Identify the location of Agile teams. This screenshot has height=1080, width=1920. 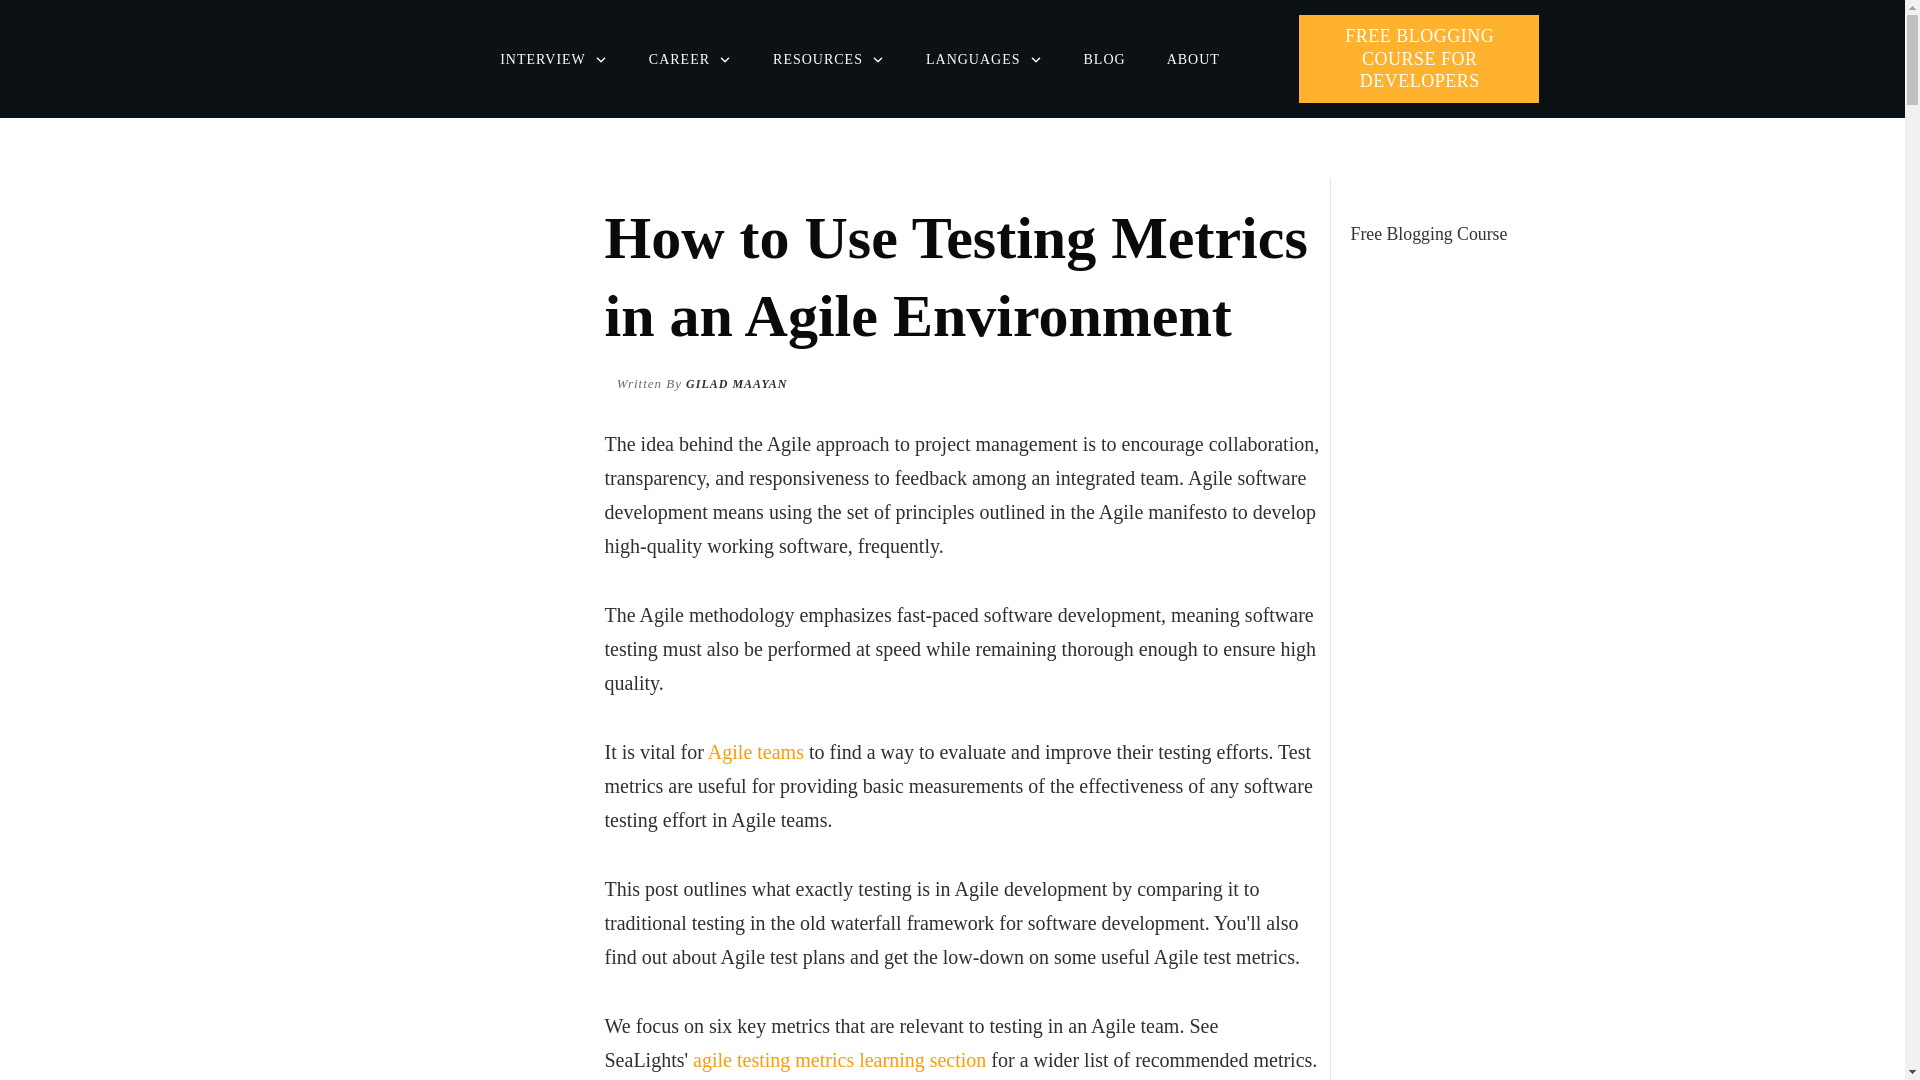
(756, 751).